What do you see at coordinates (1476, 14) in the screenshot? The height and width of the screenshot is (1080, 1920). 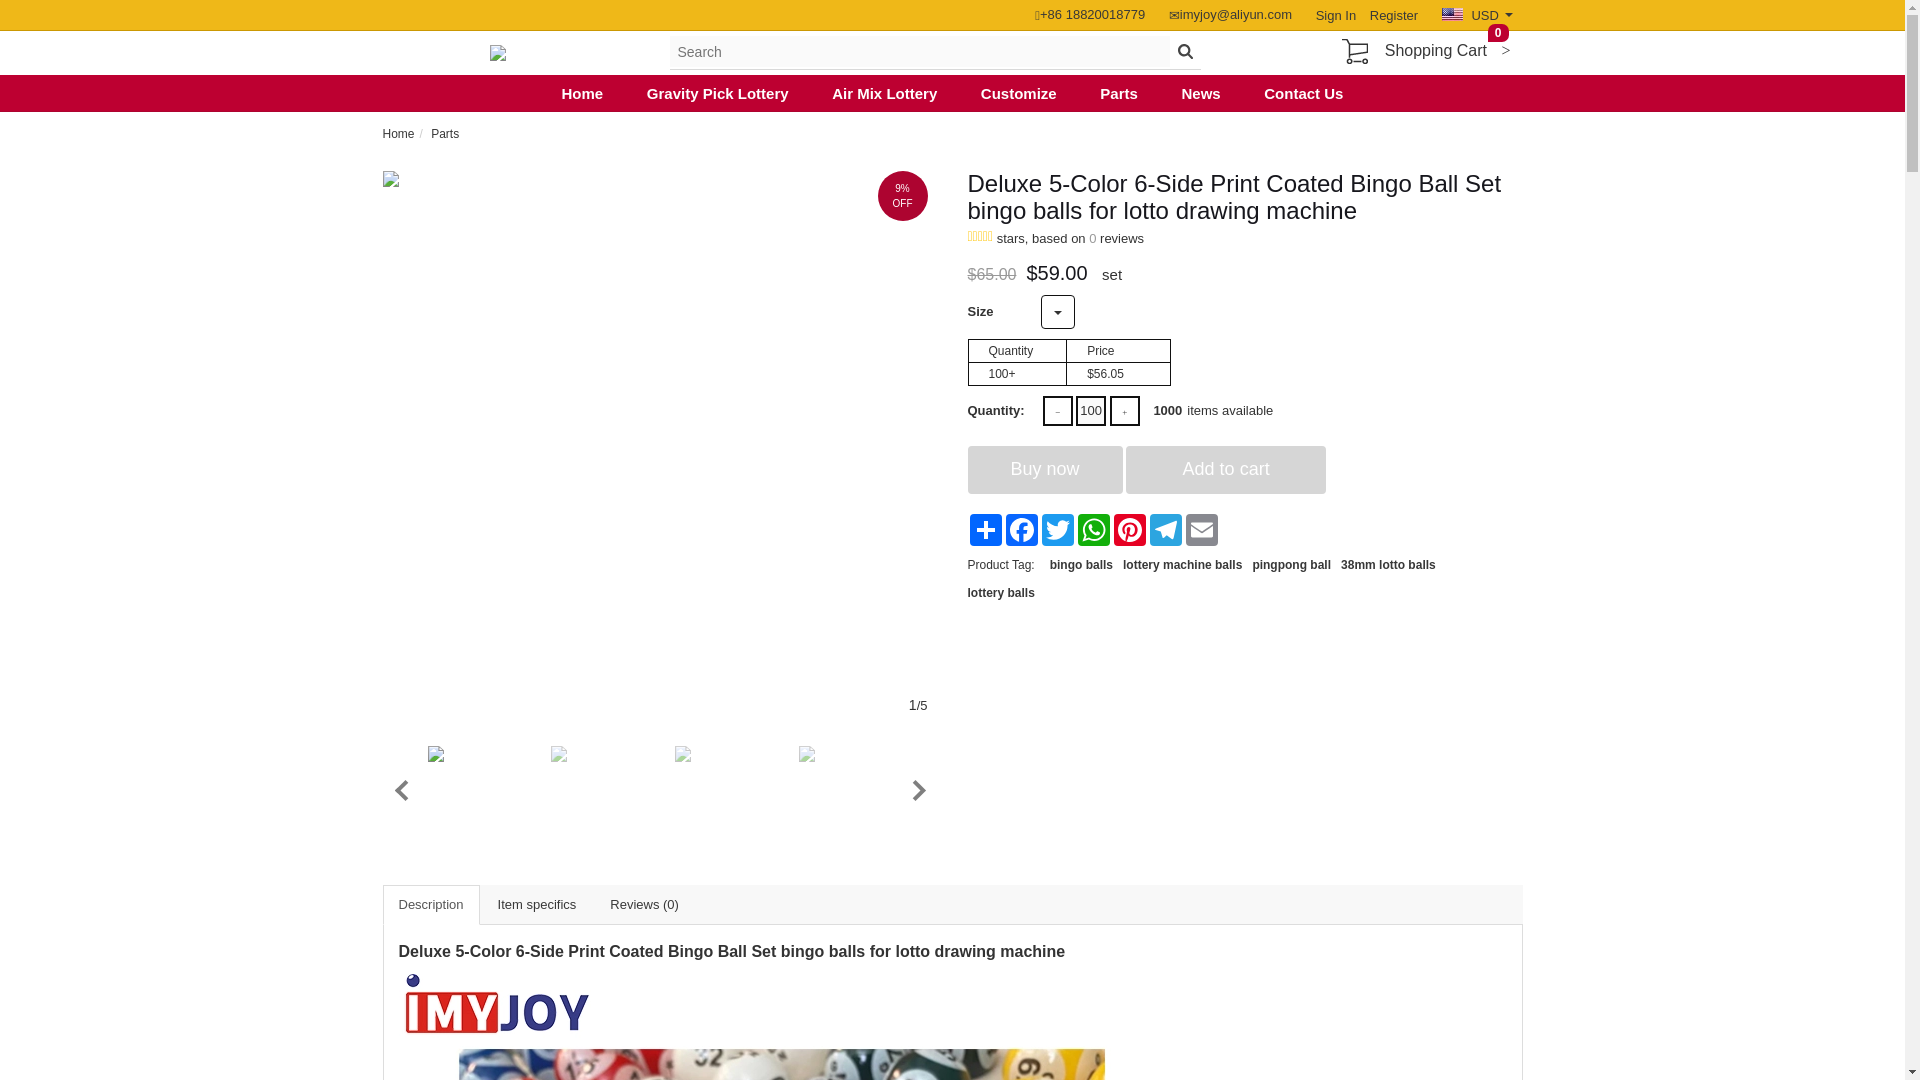 I see `USD` at bounding box center [1476, 14].